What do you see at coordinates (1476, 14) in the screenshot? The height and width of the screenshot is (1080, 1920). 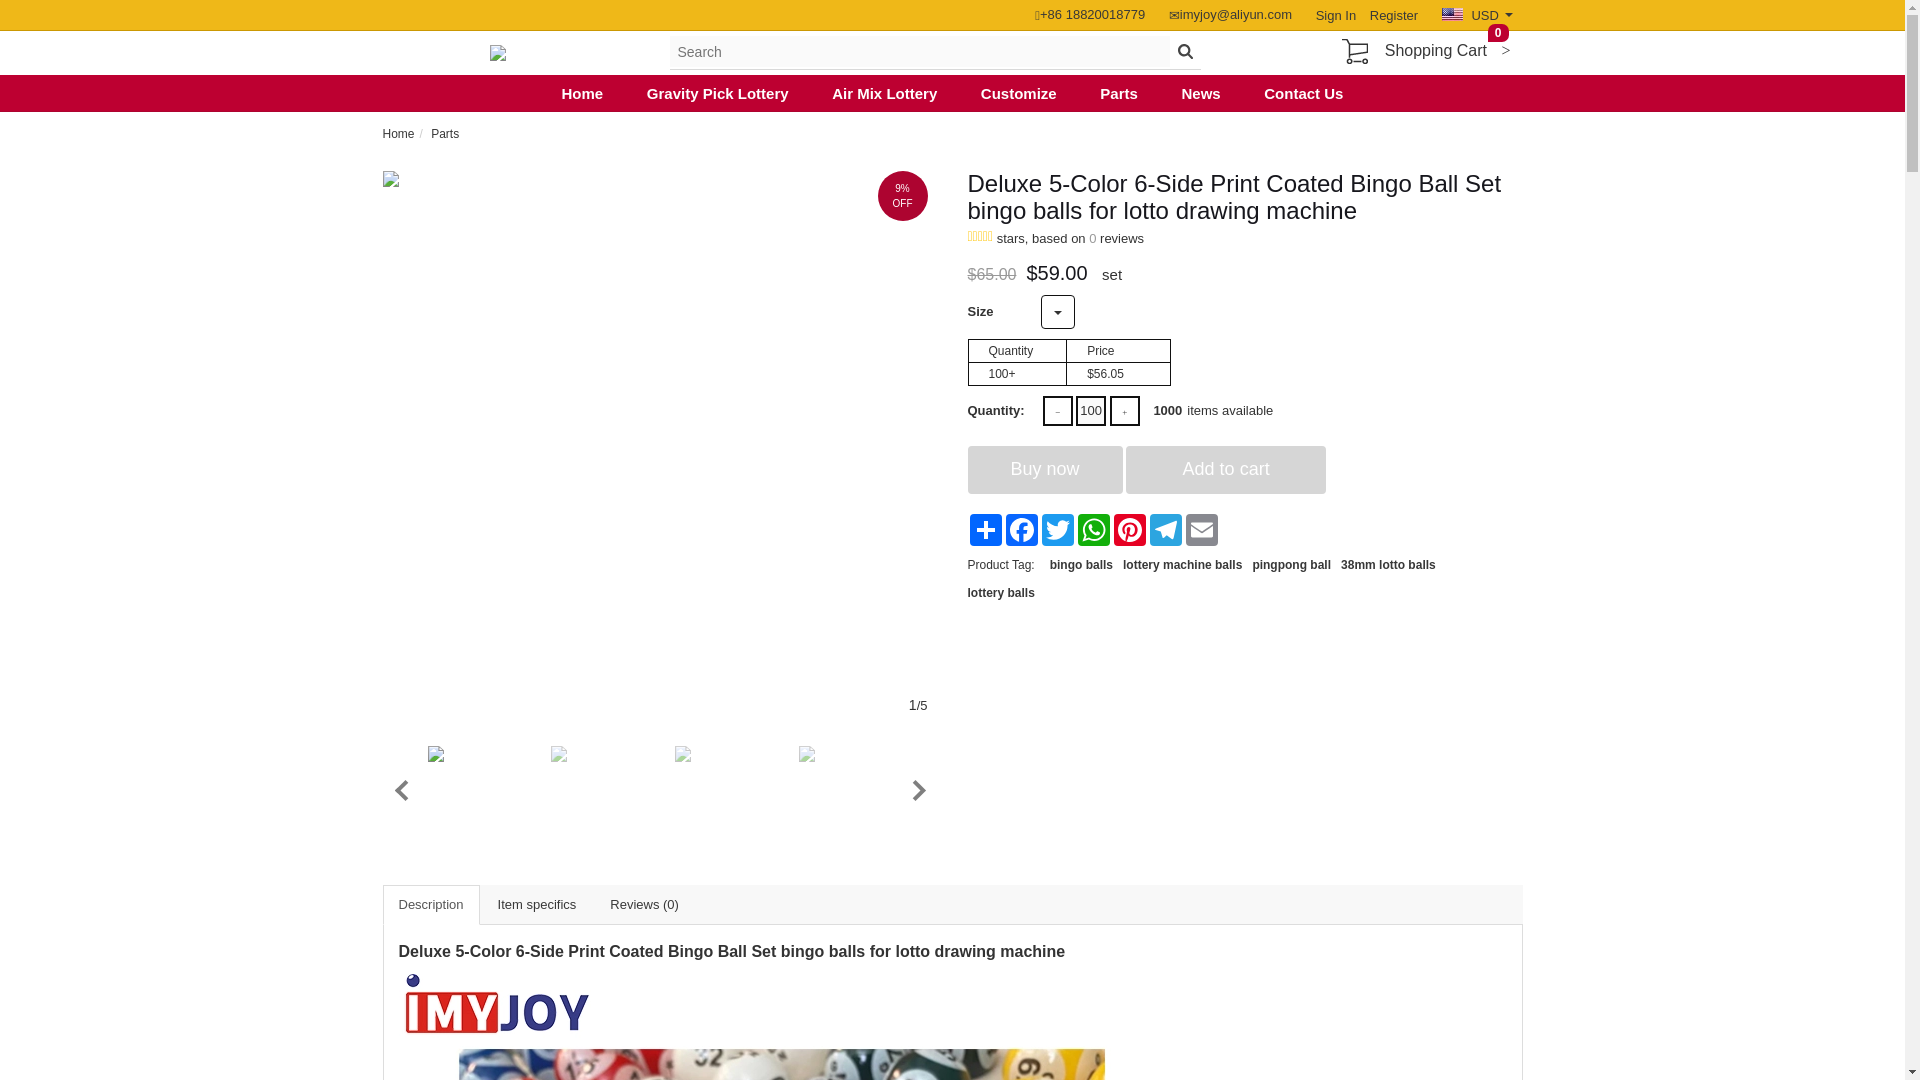 I see `USD` at bounding box center [1476, 14].